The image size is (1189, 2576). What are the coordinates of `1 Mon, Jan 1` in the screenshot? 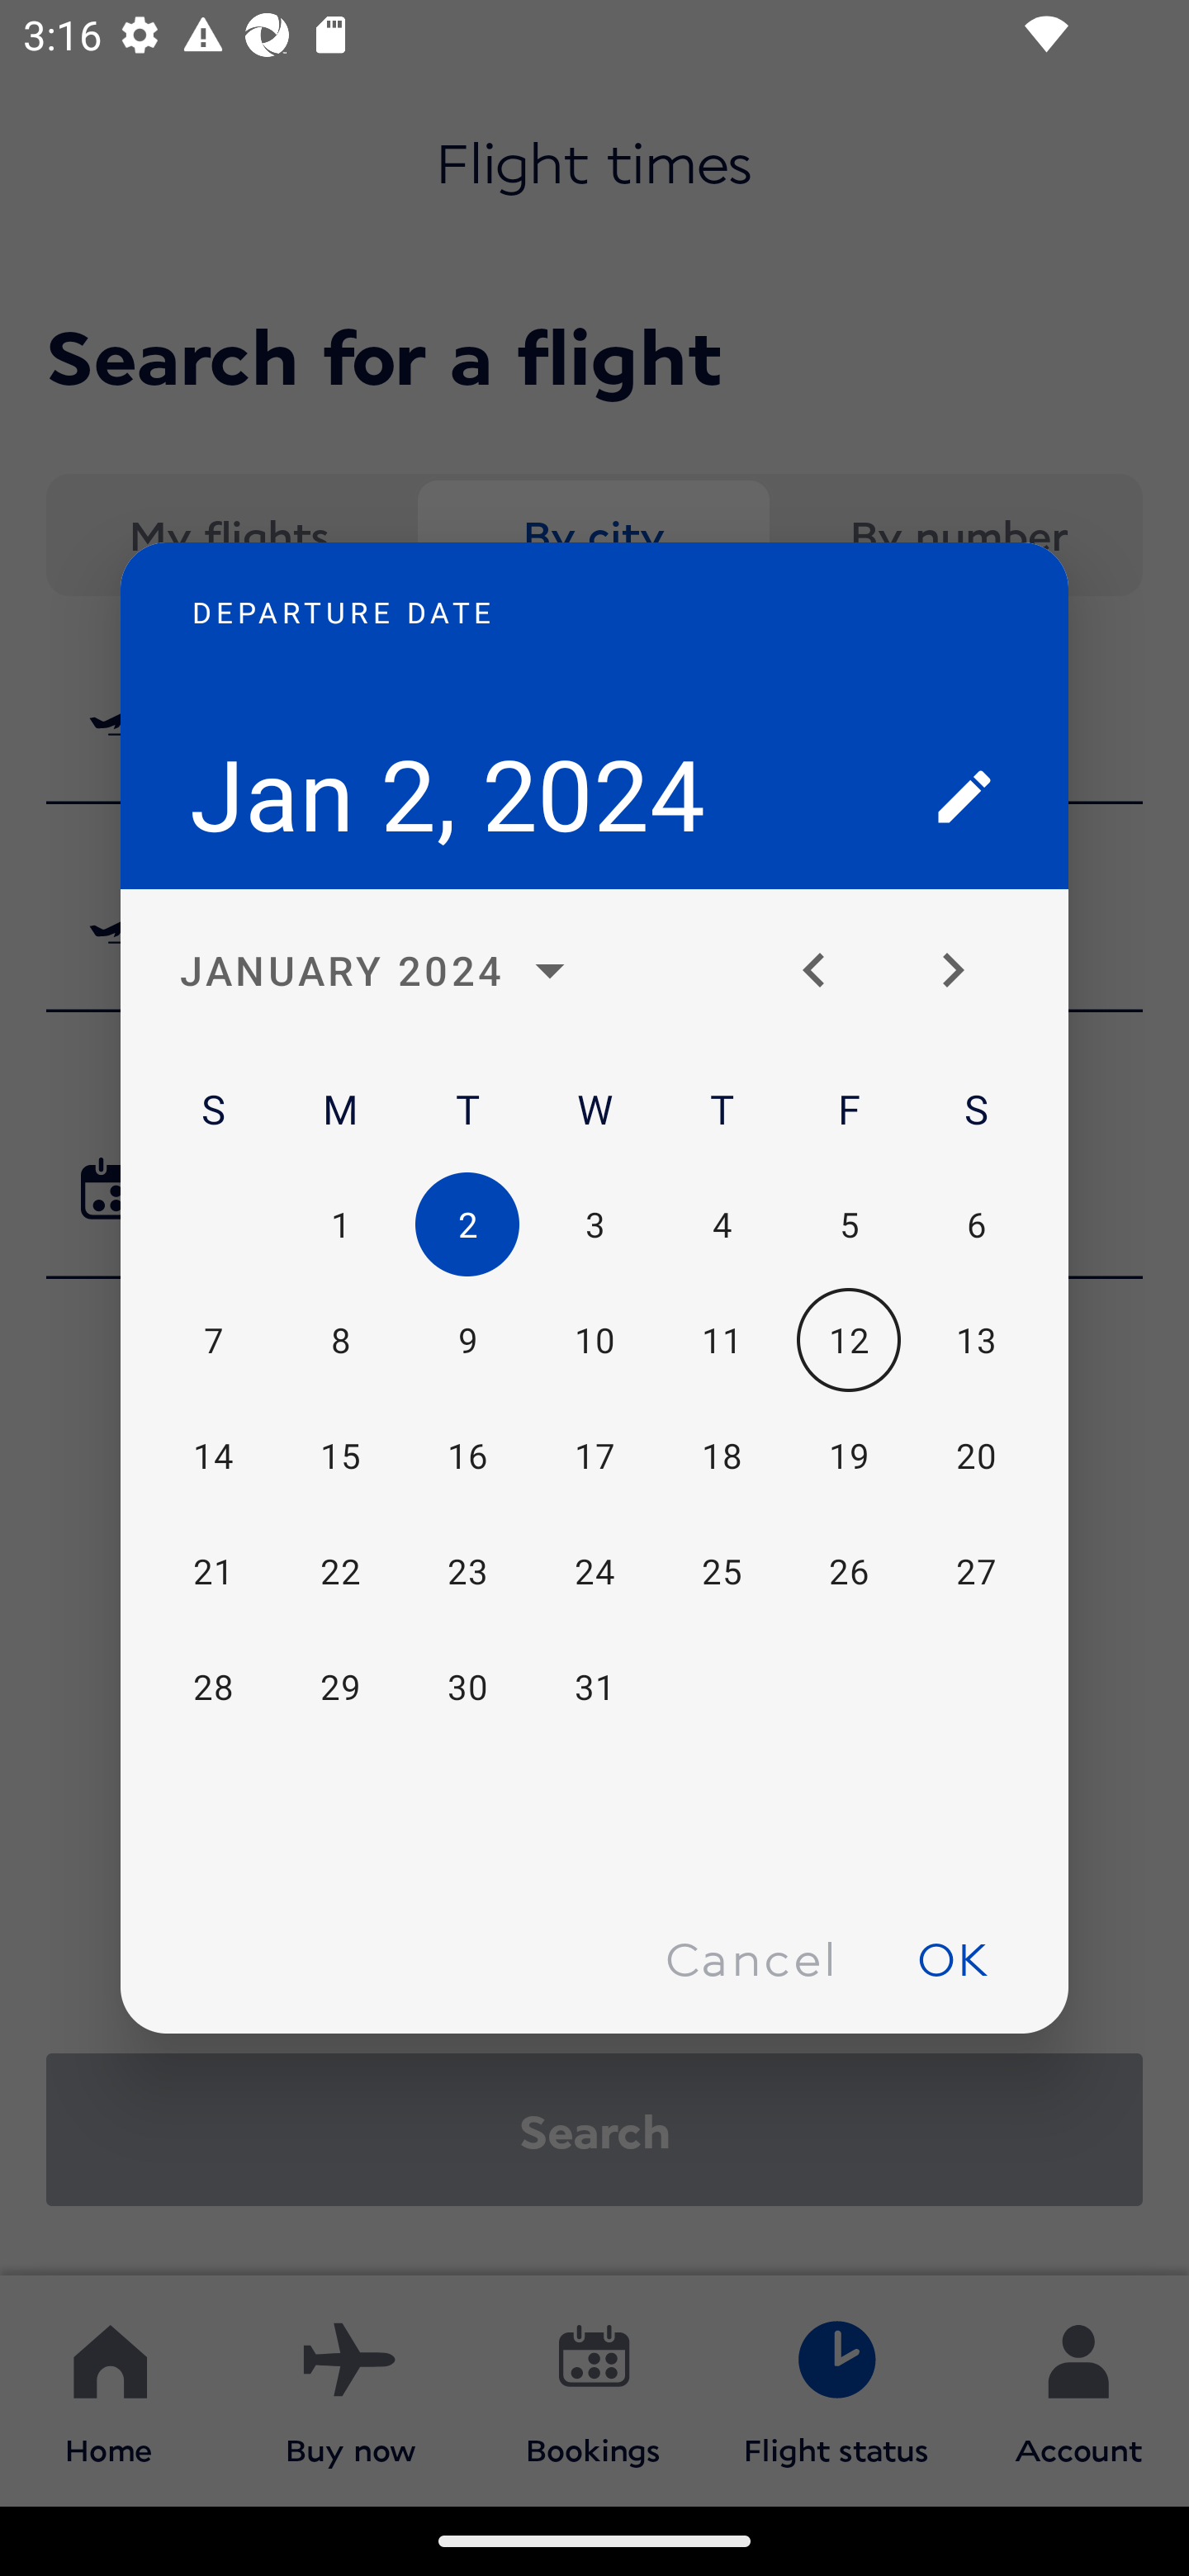 It's located at (340, 1224).